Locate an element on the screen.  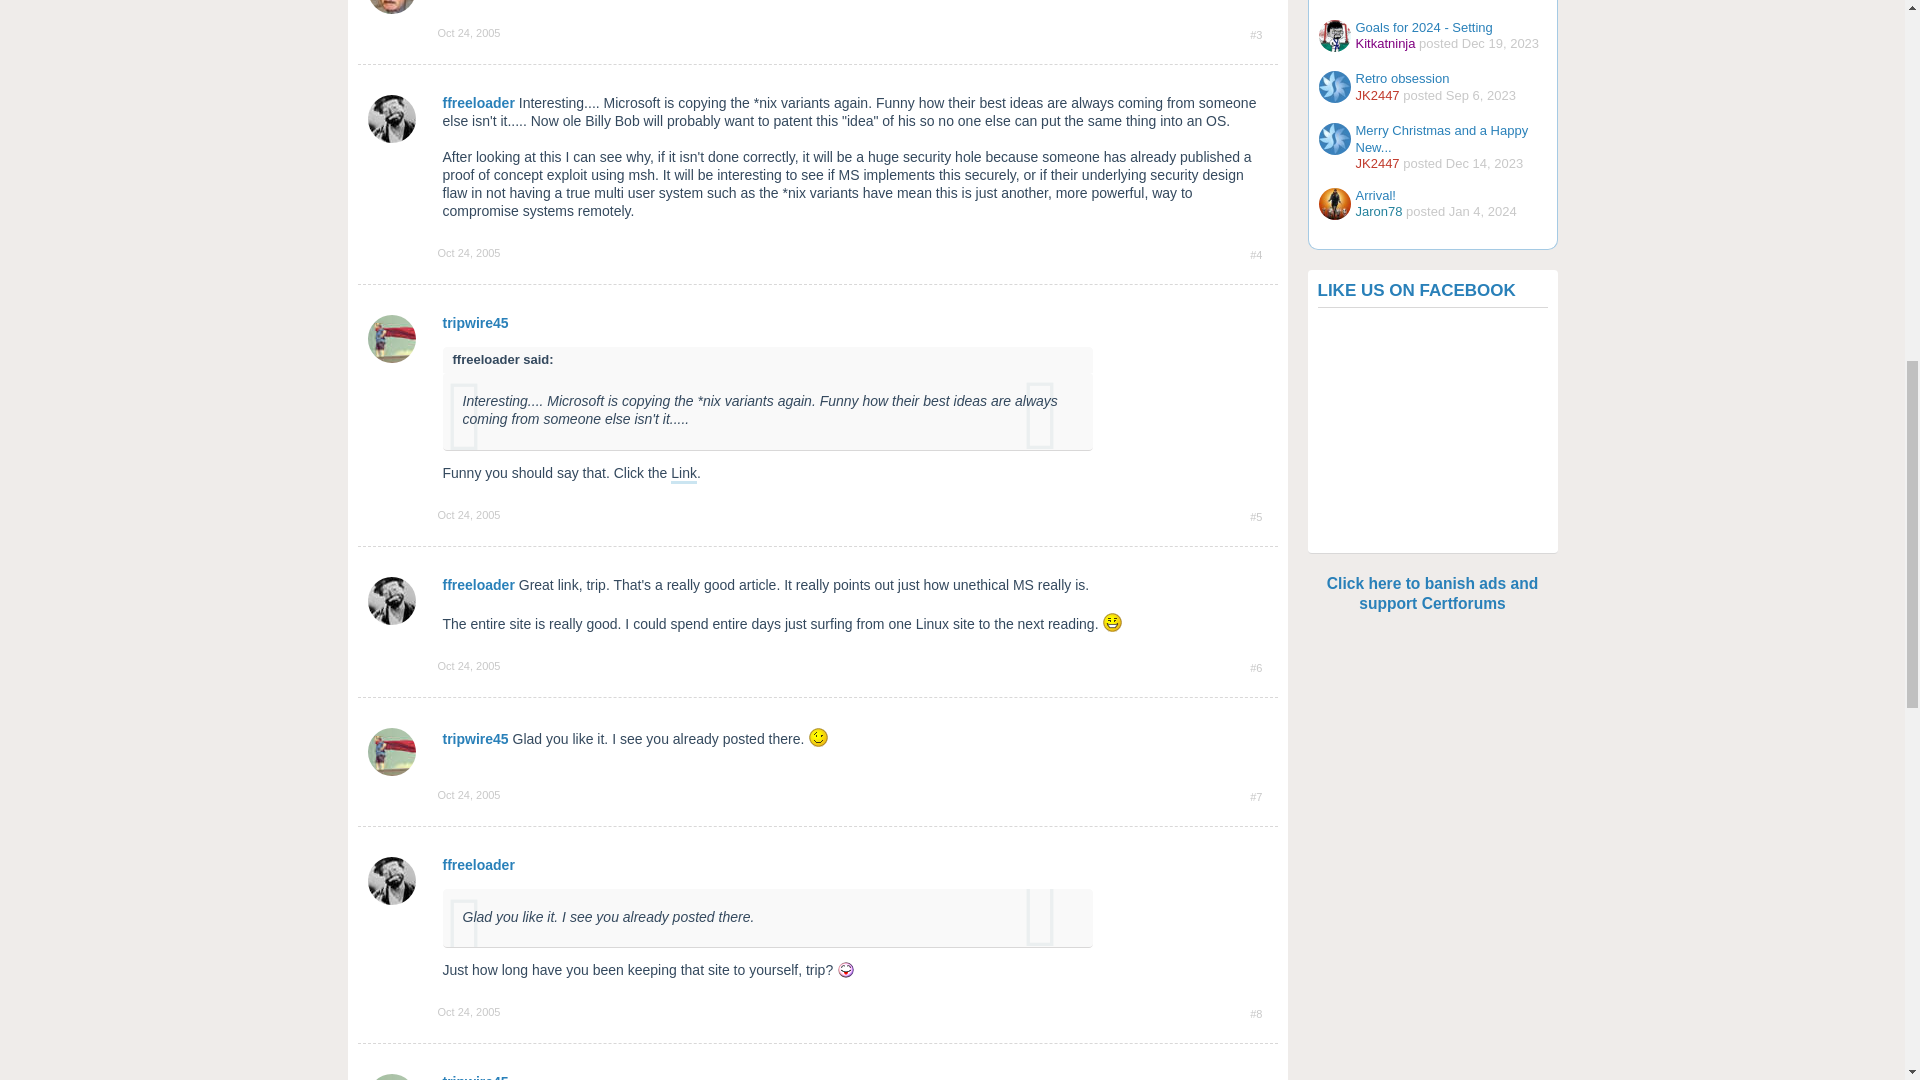
Oct 24, 2005 is located at coordinates (469, 32).